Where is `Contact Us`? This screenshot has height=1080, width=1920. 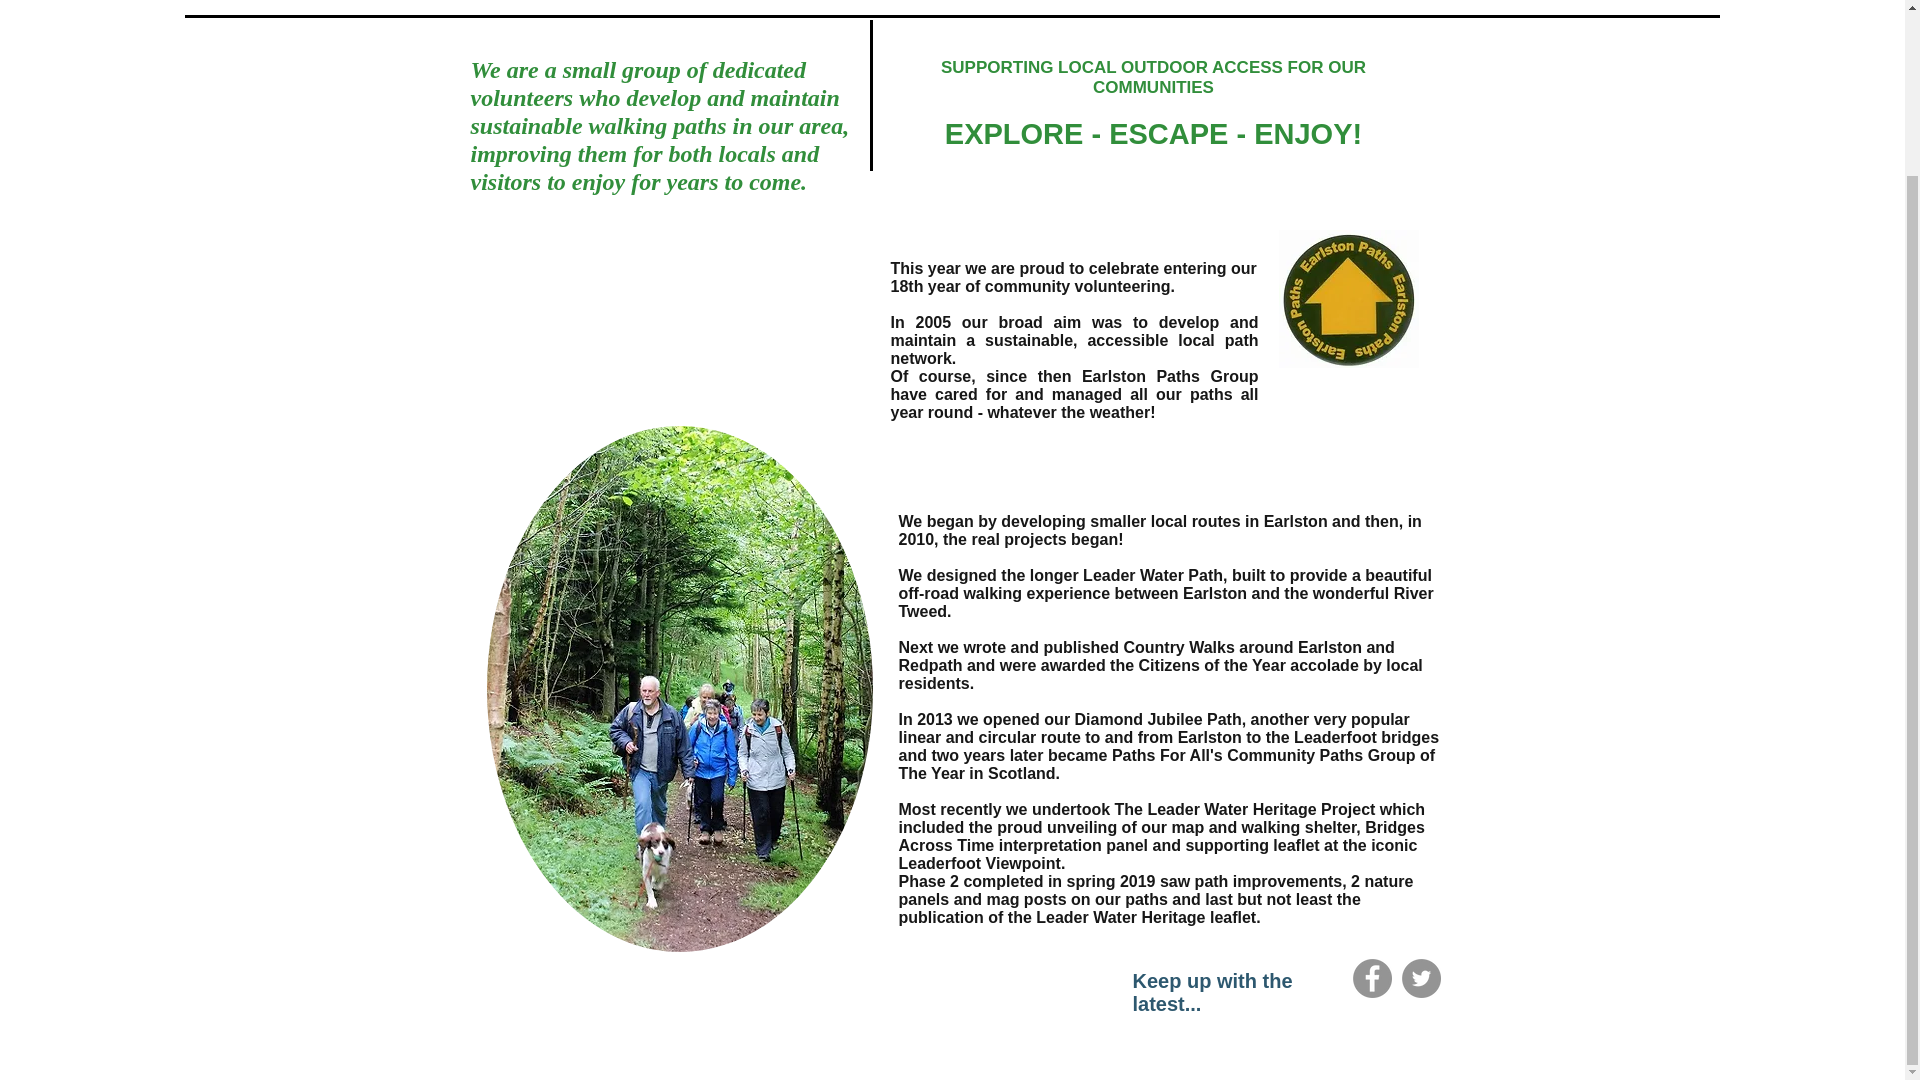 Contact Us is located at coordinates (1294, 2).